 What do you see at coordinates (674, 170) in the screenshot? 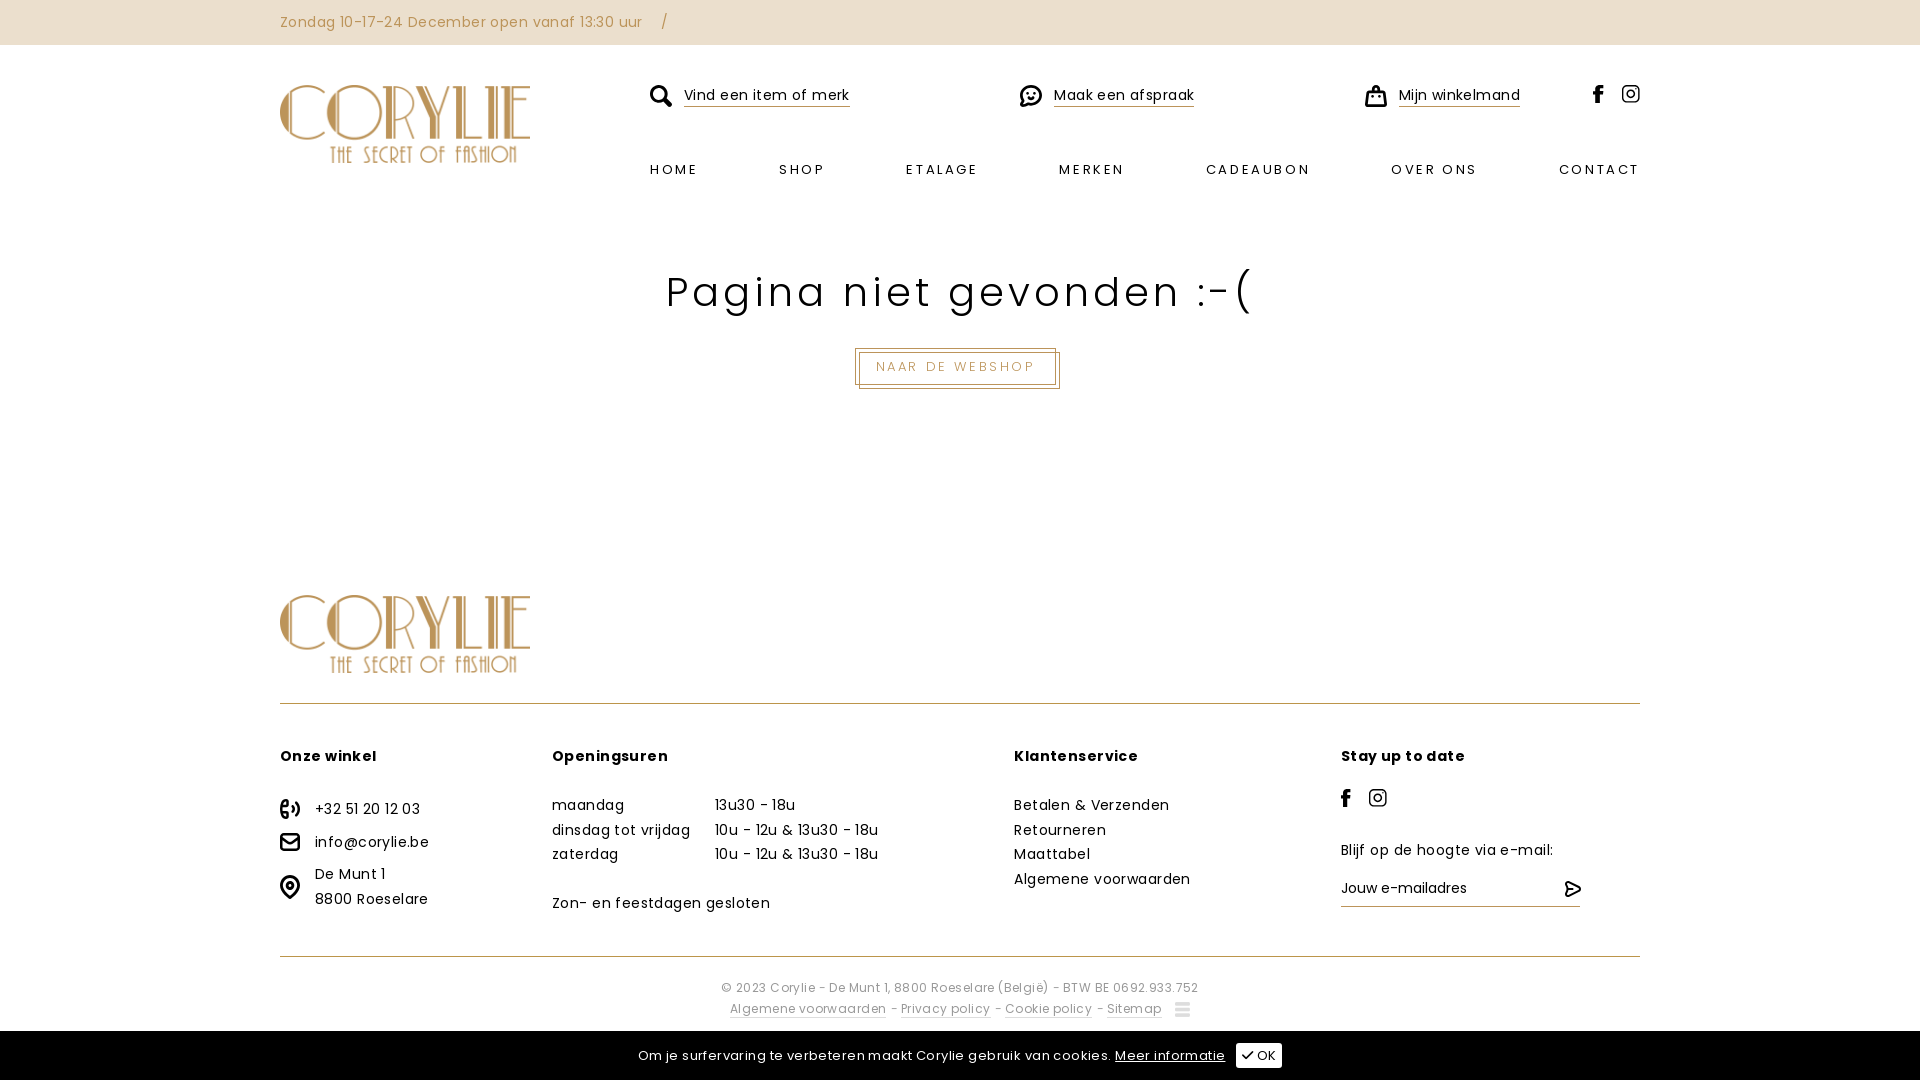
I see `HOME` at bounding box center [674, 170].